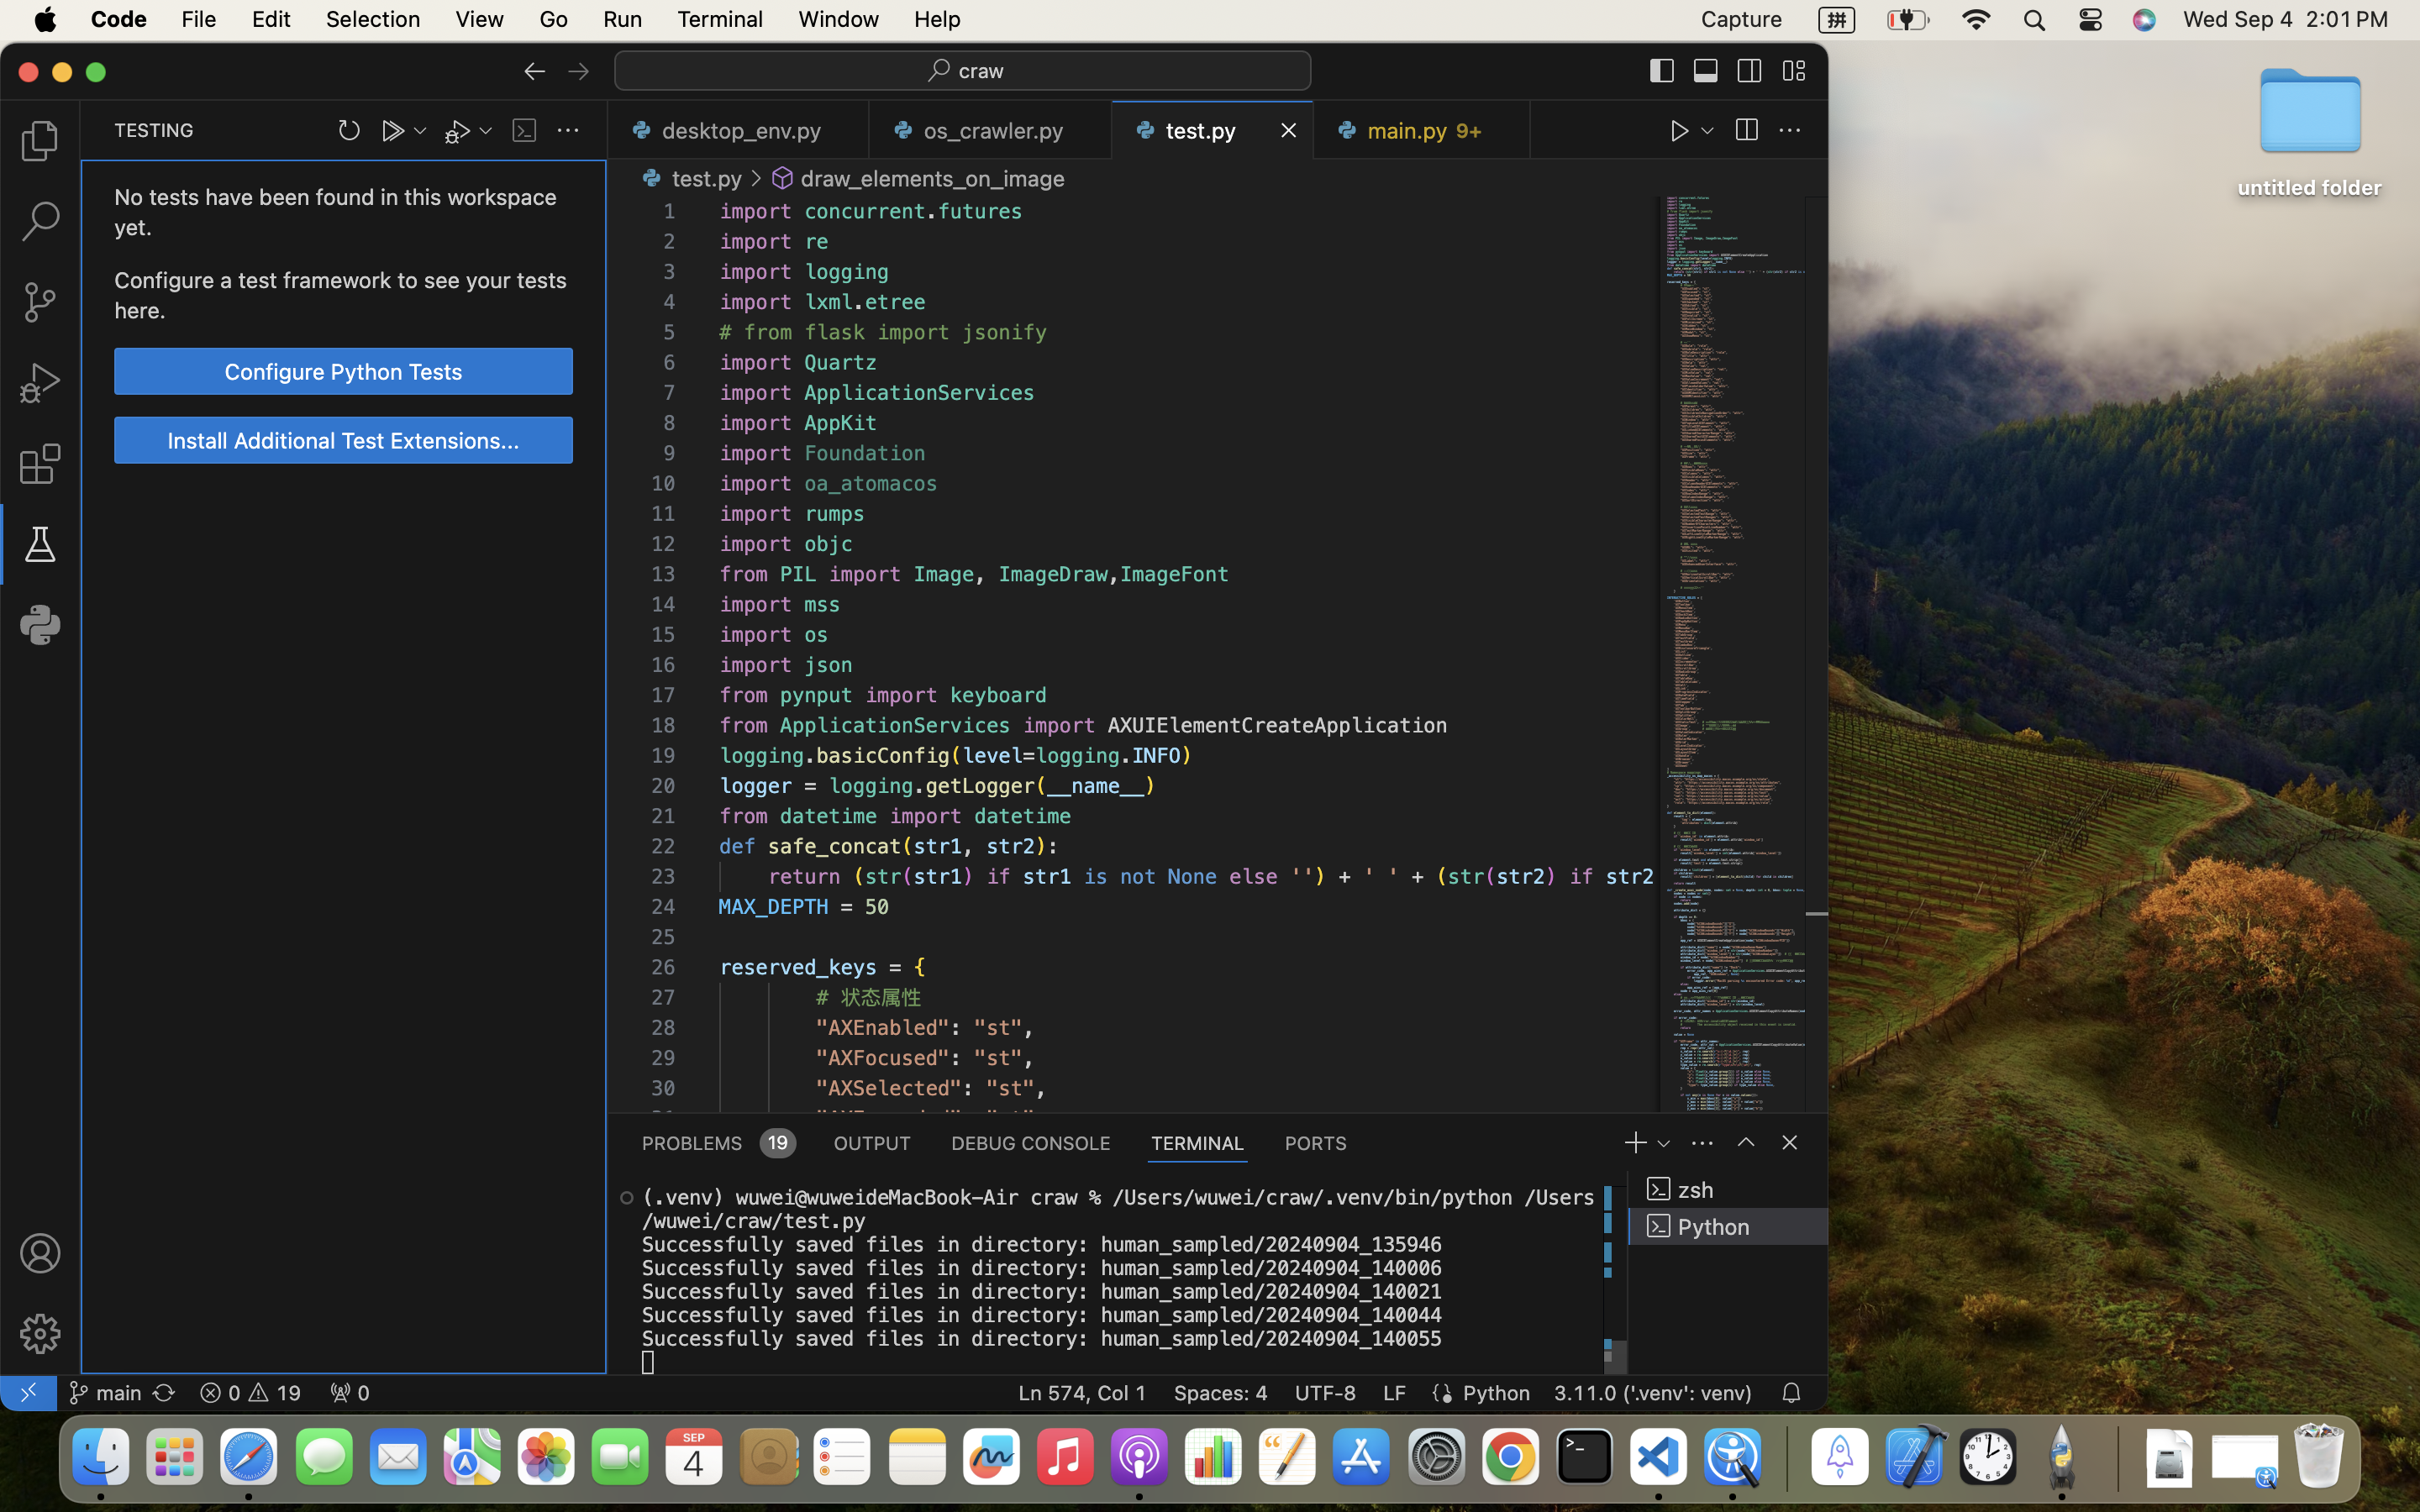  I want to click on , so click(579, 71).